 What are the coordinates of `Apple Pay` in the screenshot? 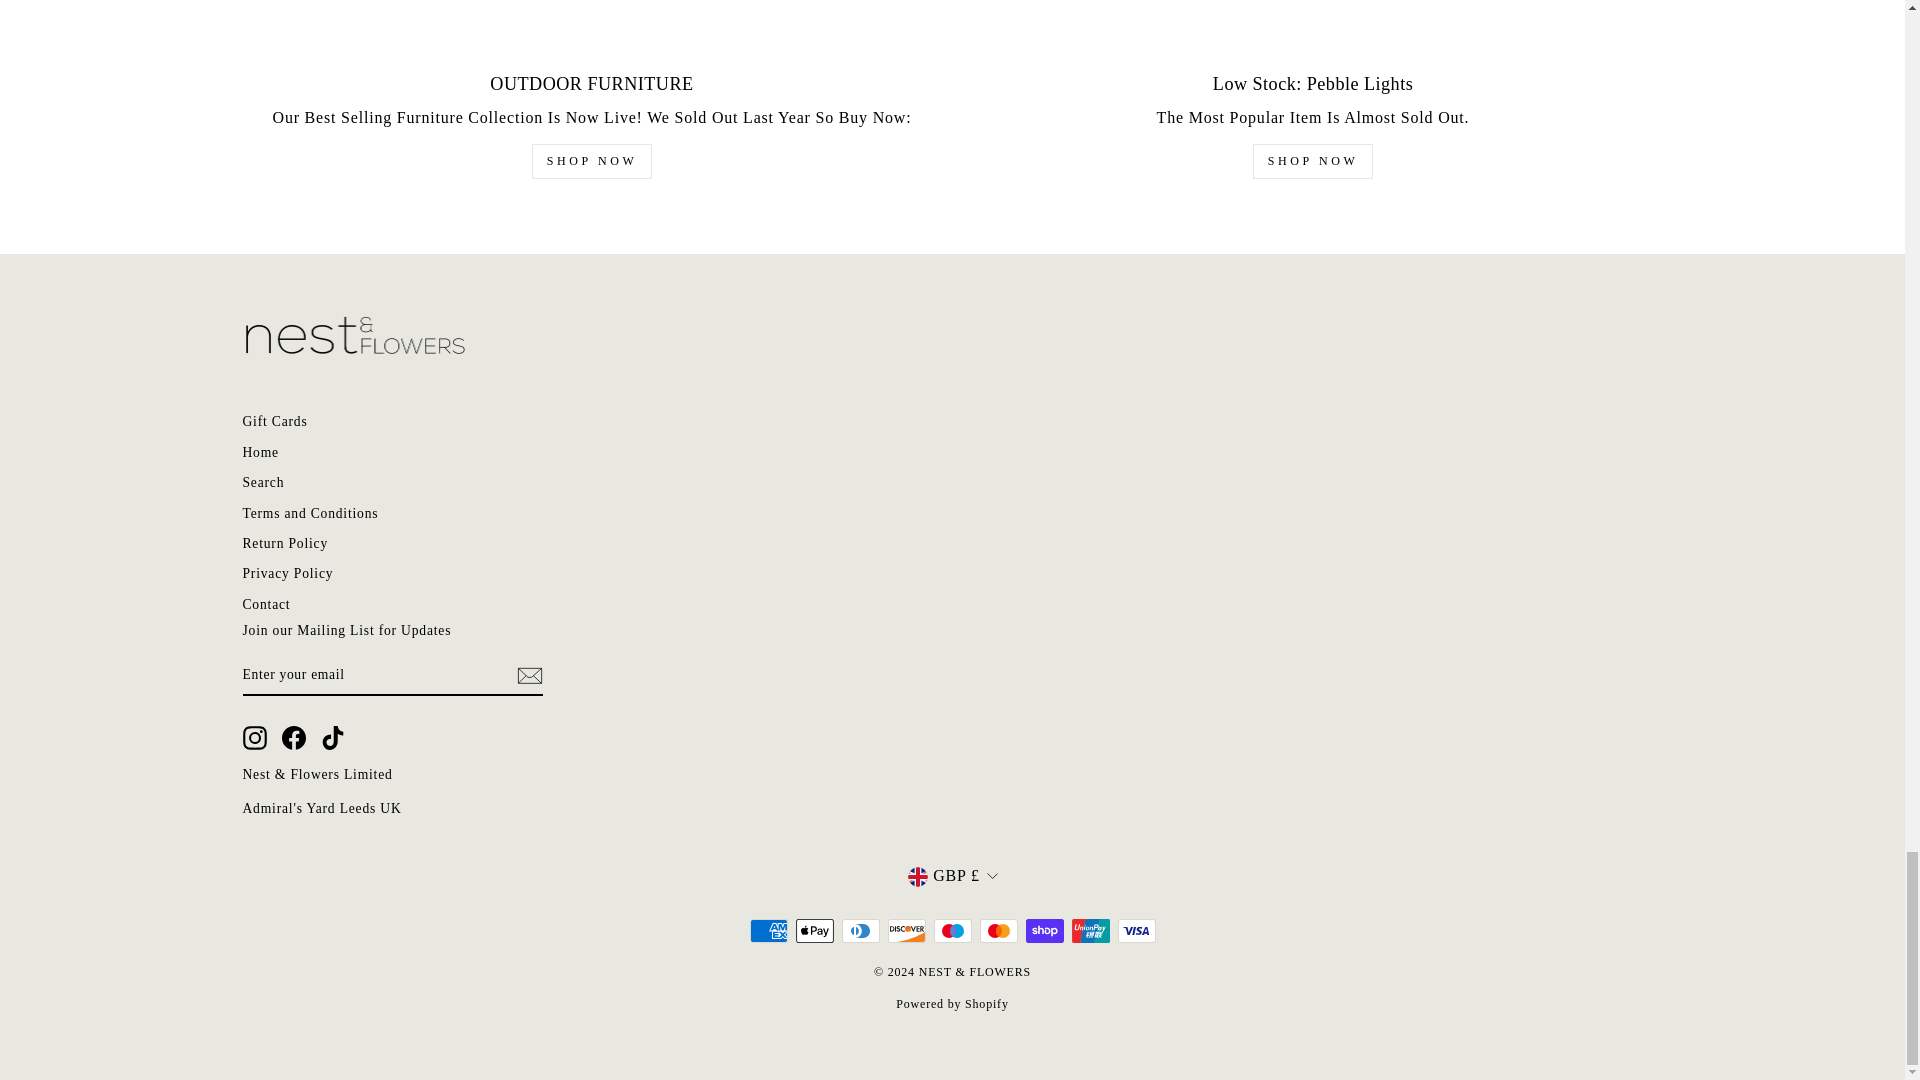 It's located at (814, 930).